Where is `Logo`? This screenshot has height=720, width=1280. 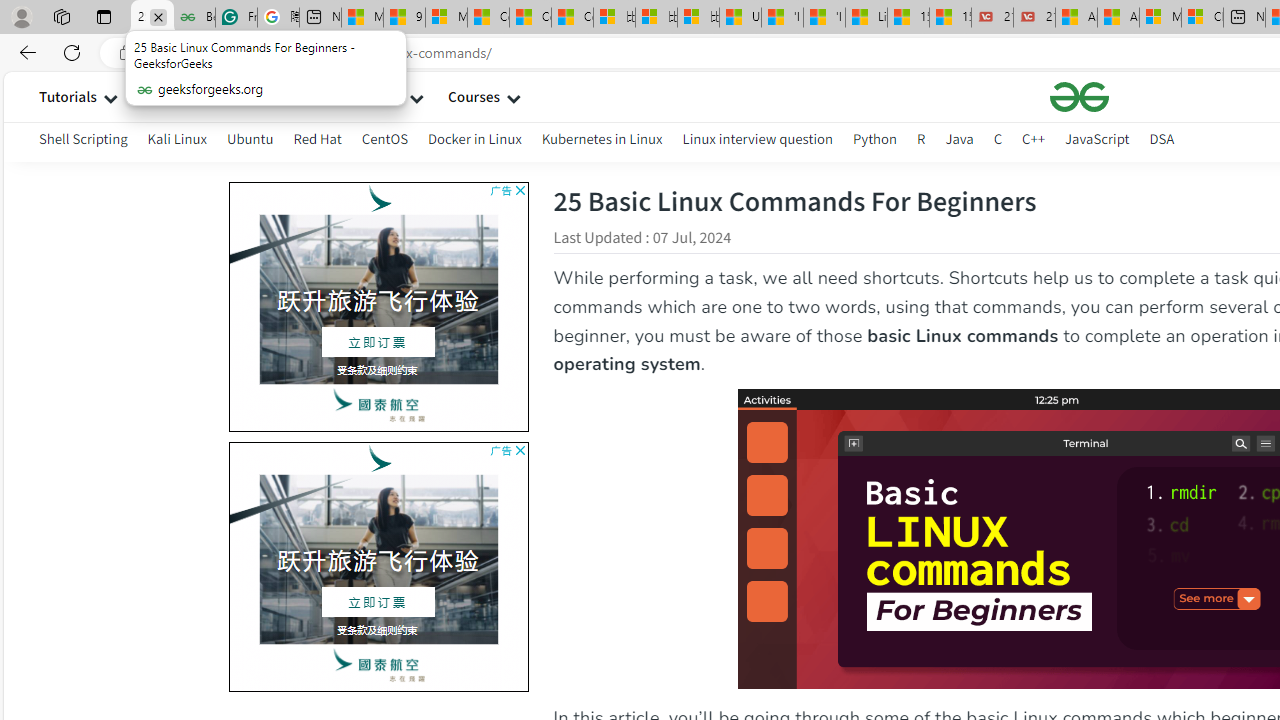
Logo is located at coordinates (1080, 96).